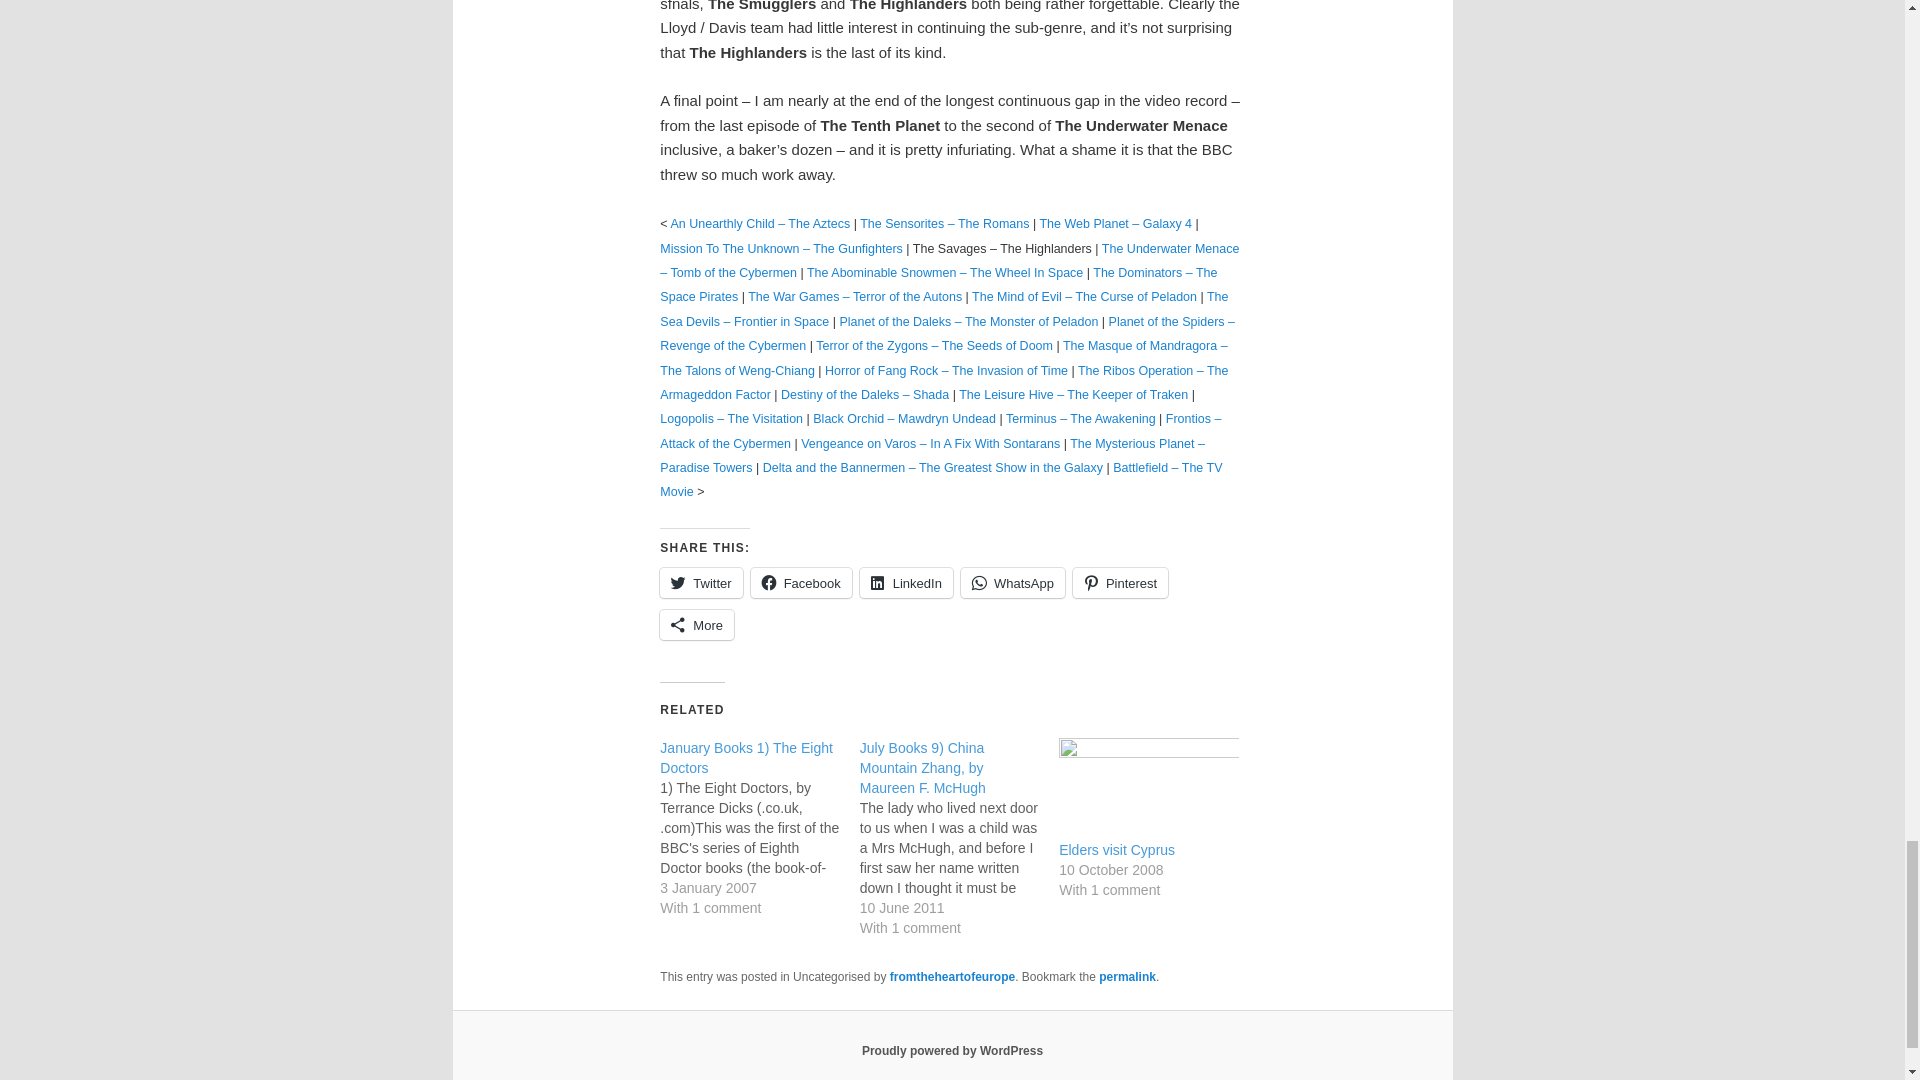 The image size is (1920, 1080). I want to click on Elders visit Cyprus, so click(1117, 850).